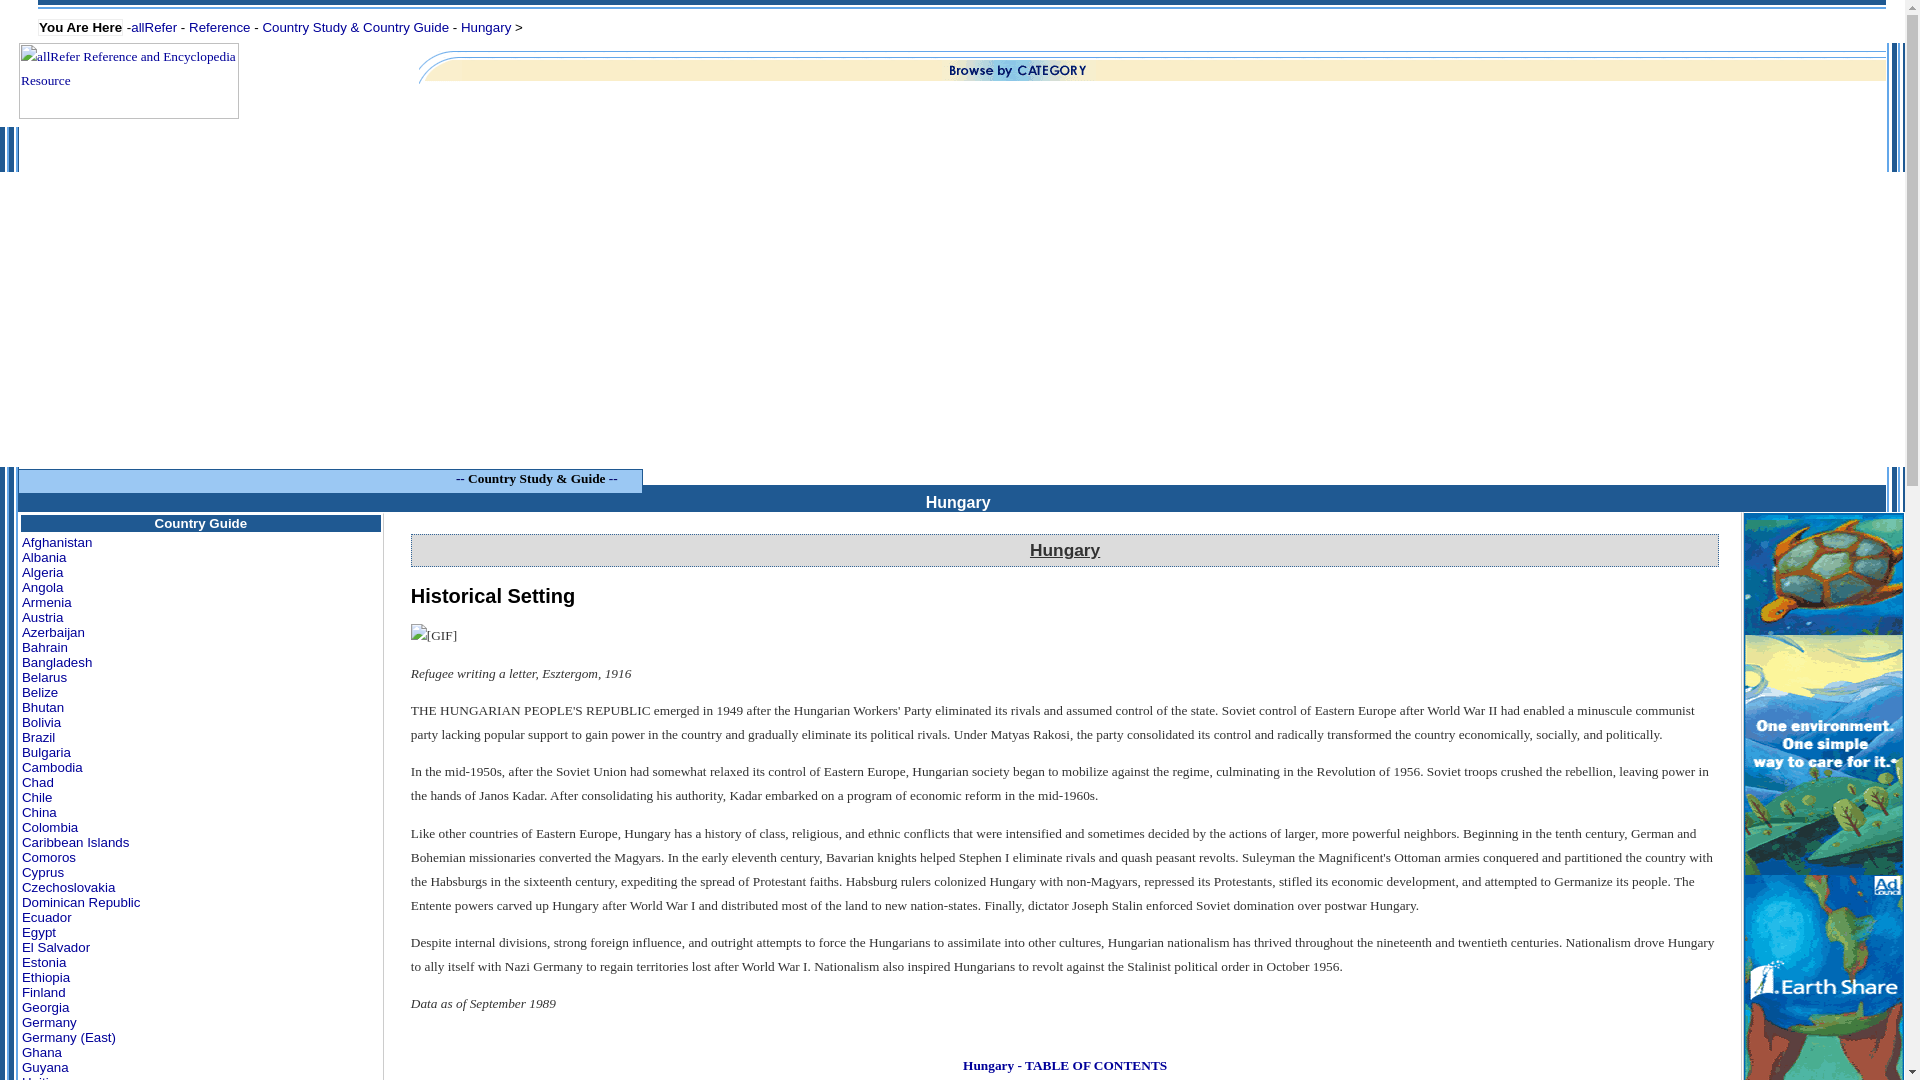 The width and height of the screenshot is (1920, 1080). Describe the element at coordinates (68, 888) in the screenshot. I see `Czechoslovakia` at that location.